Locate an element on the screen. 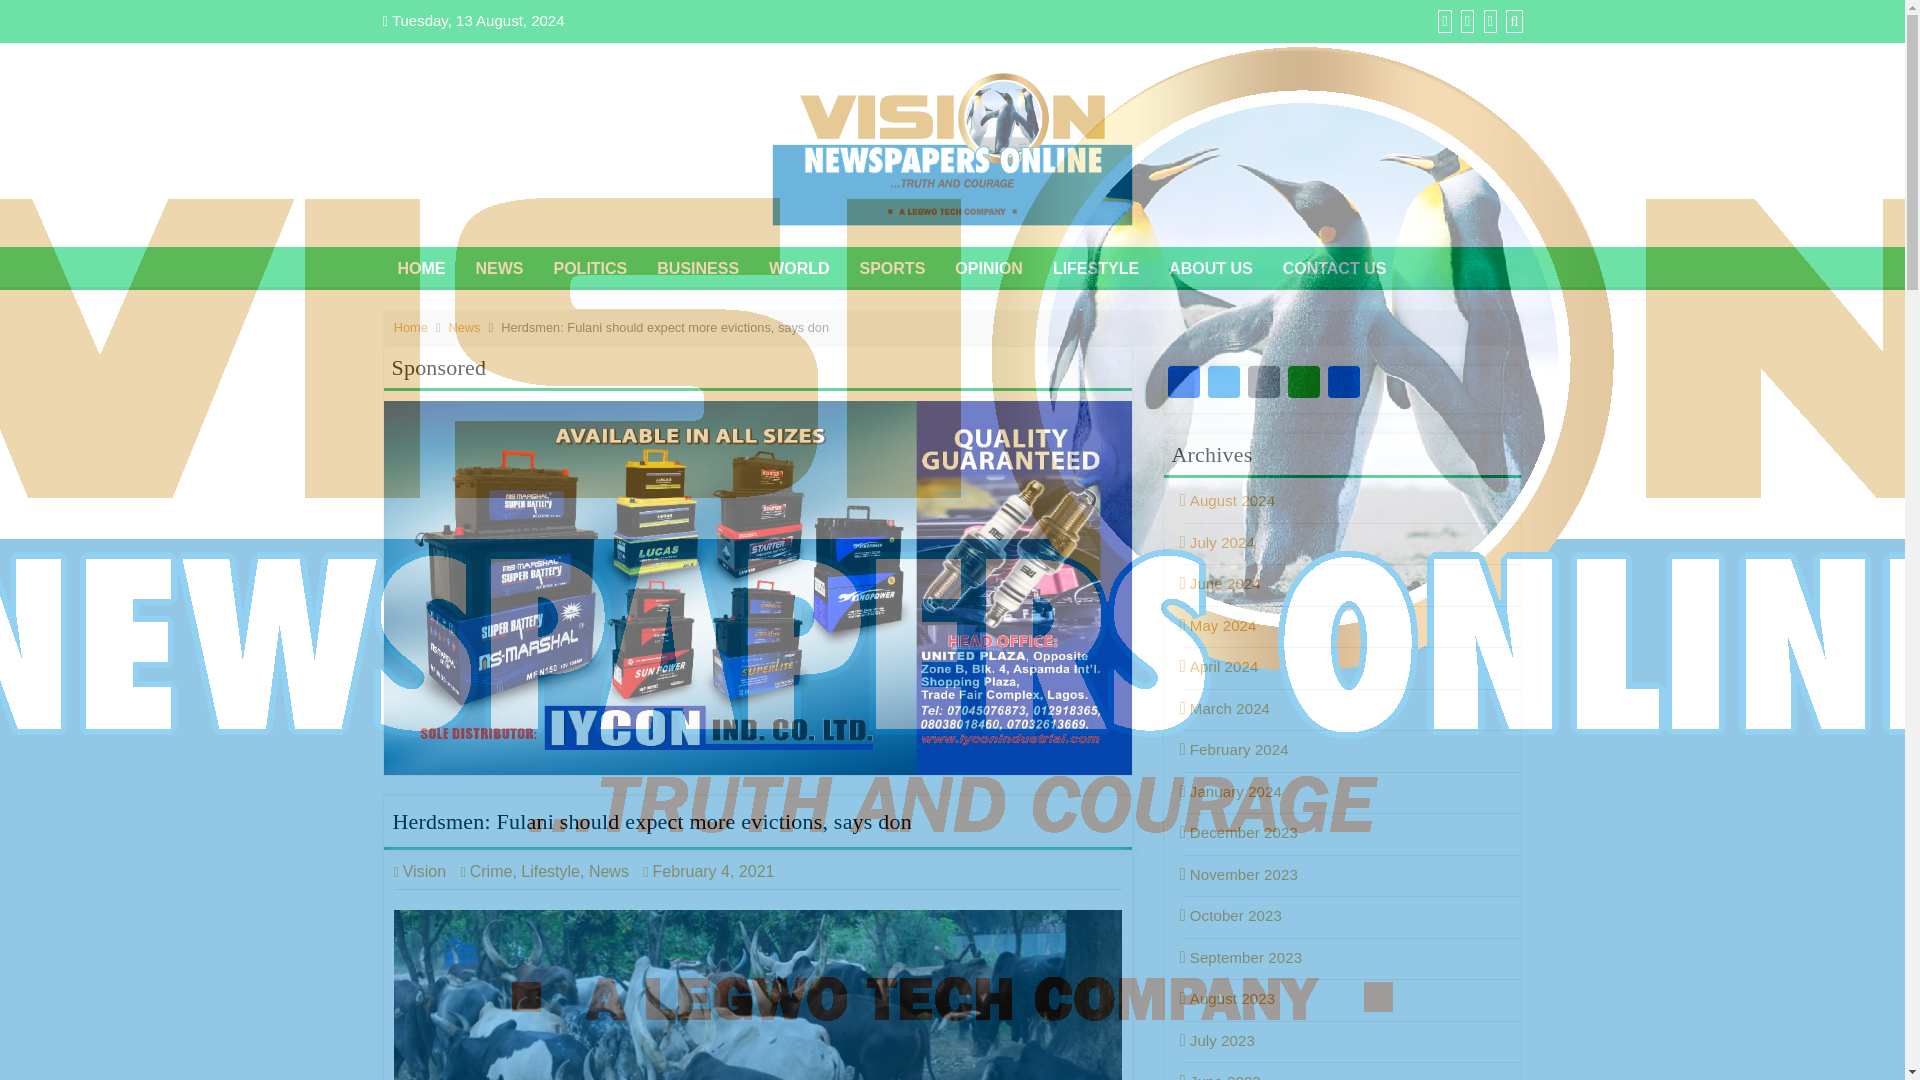 Image resolution: width=1920 pixels, height=1080 pixels. NEWS is located at coordinates (498, 267).